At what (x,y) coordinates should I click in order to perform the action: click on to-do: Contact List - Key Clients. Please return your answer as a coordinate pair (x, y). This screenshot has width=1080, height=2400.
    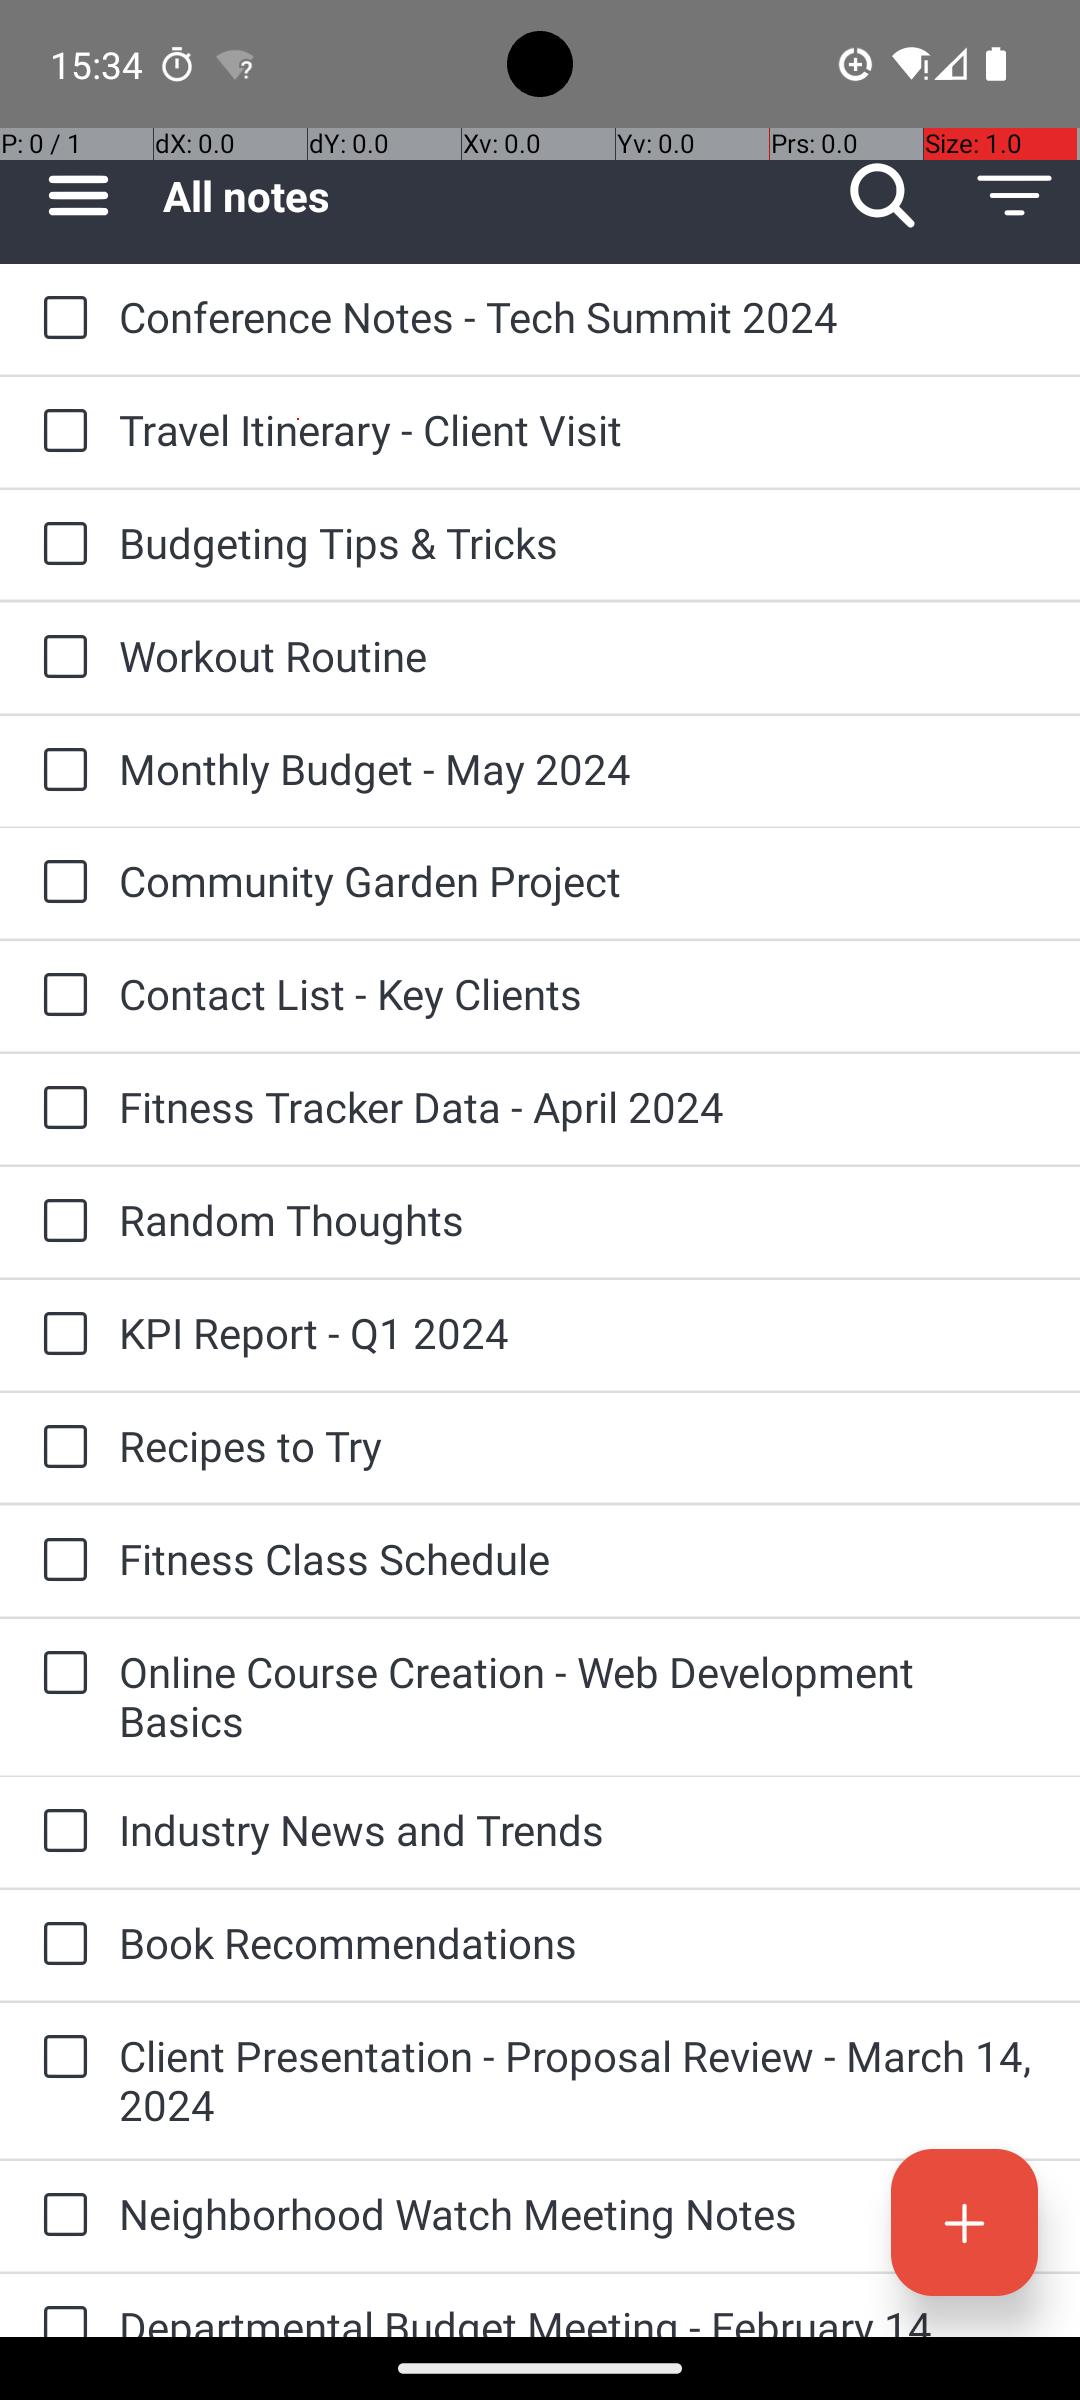
    Looking at the image, I should click on (60, 996).